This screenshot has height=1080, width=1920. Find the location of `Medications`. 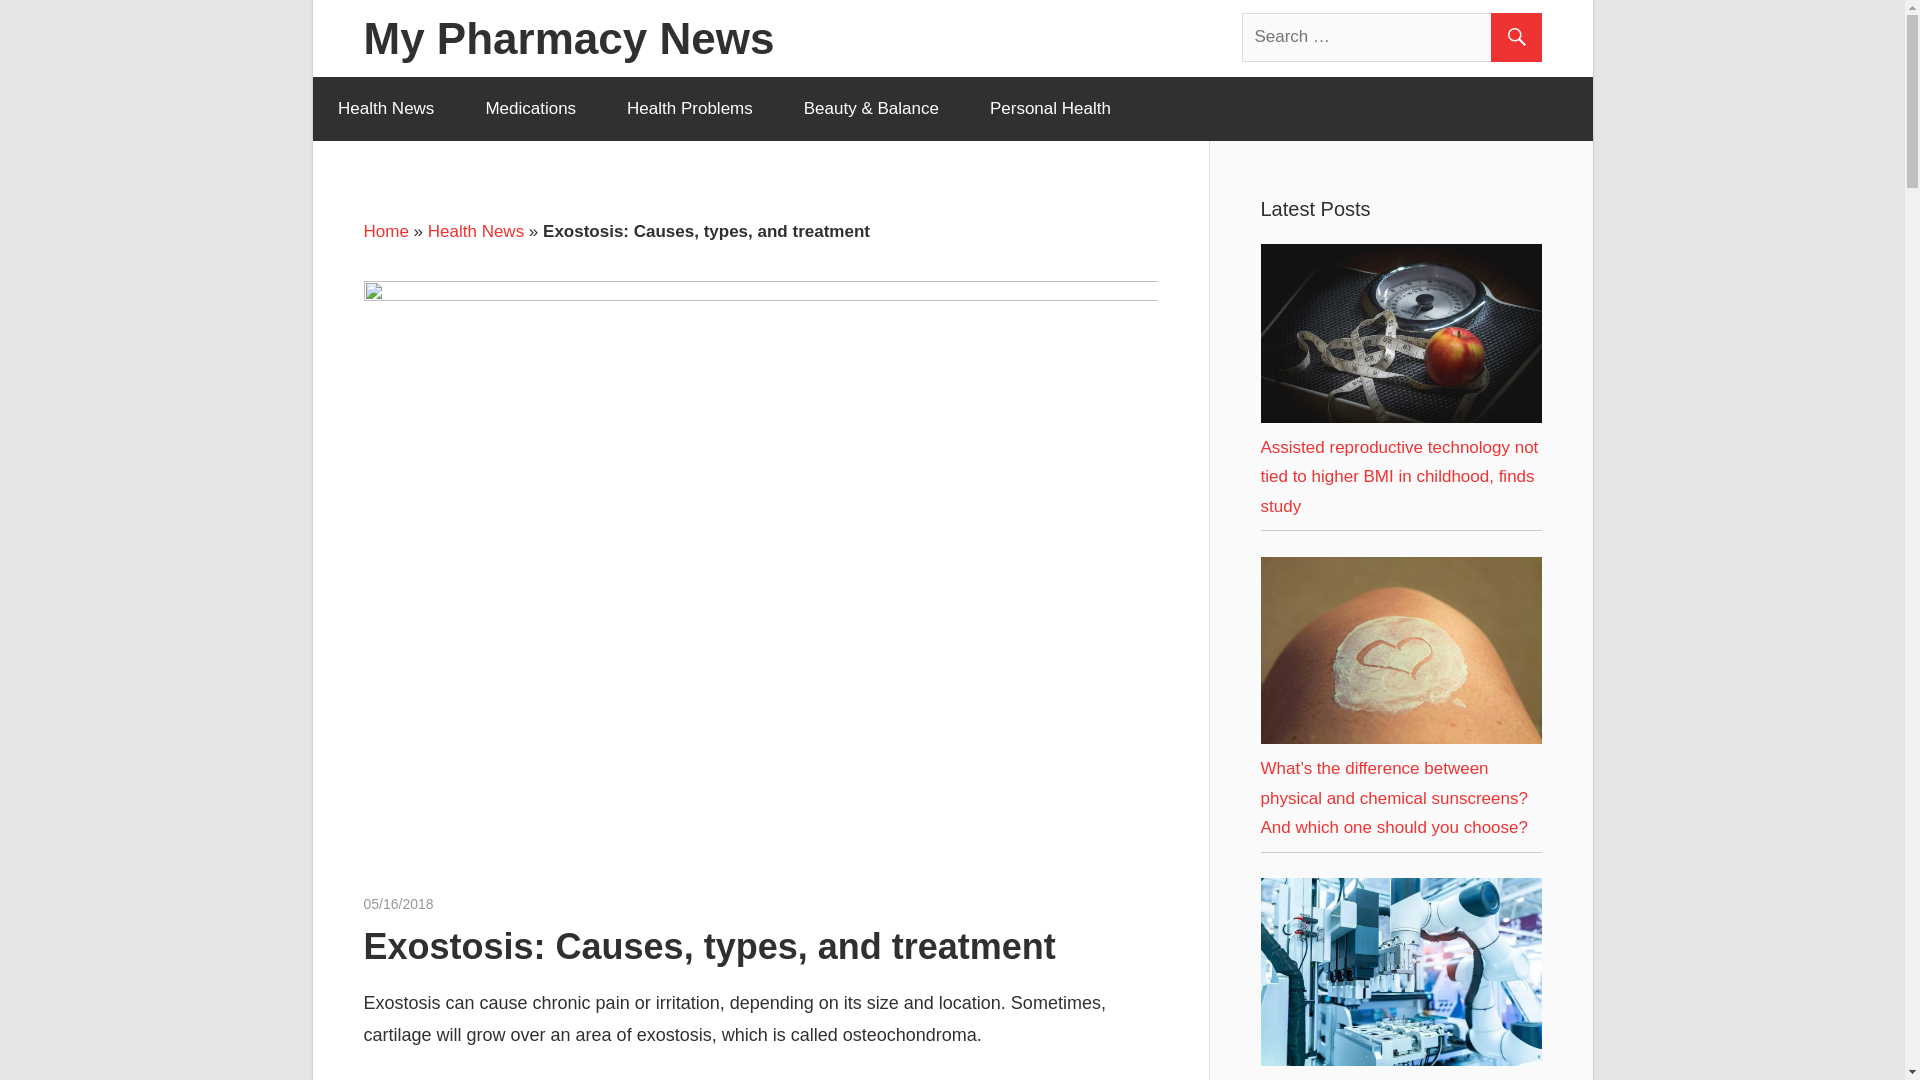

Medications is located at coordinates (531, 108).